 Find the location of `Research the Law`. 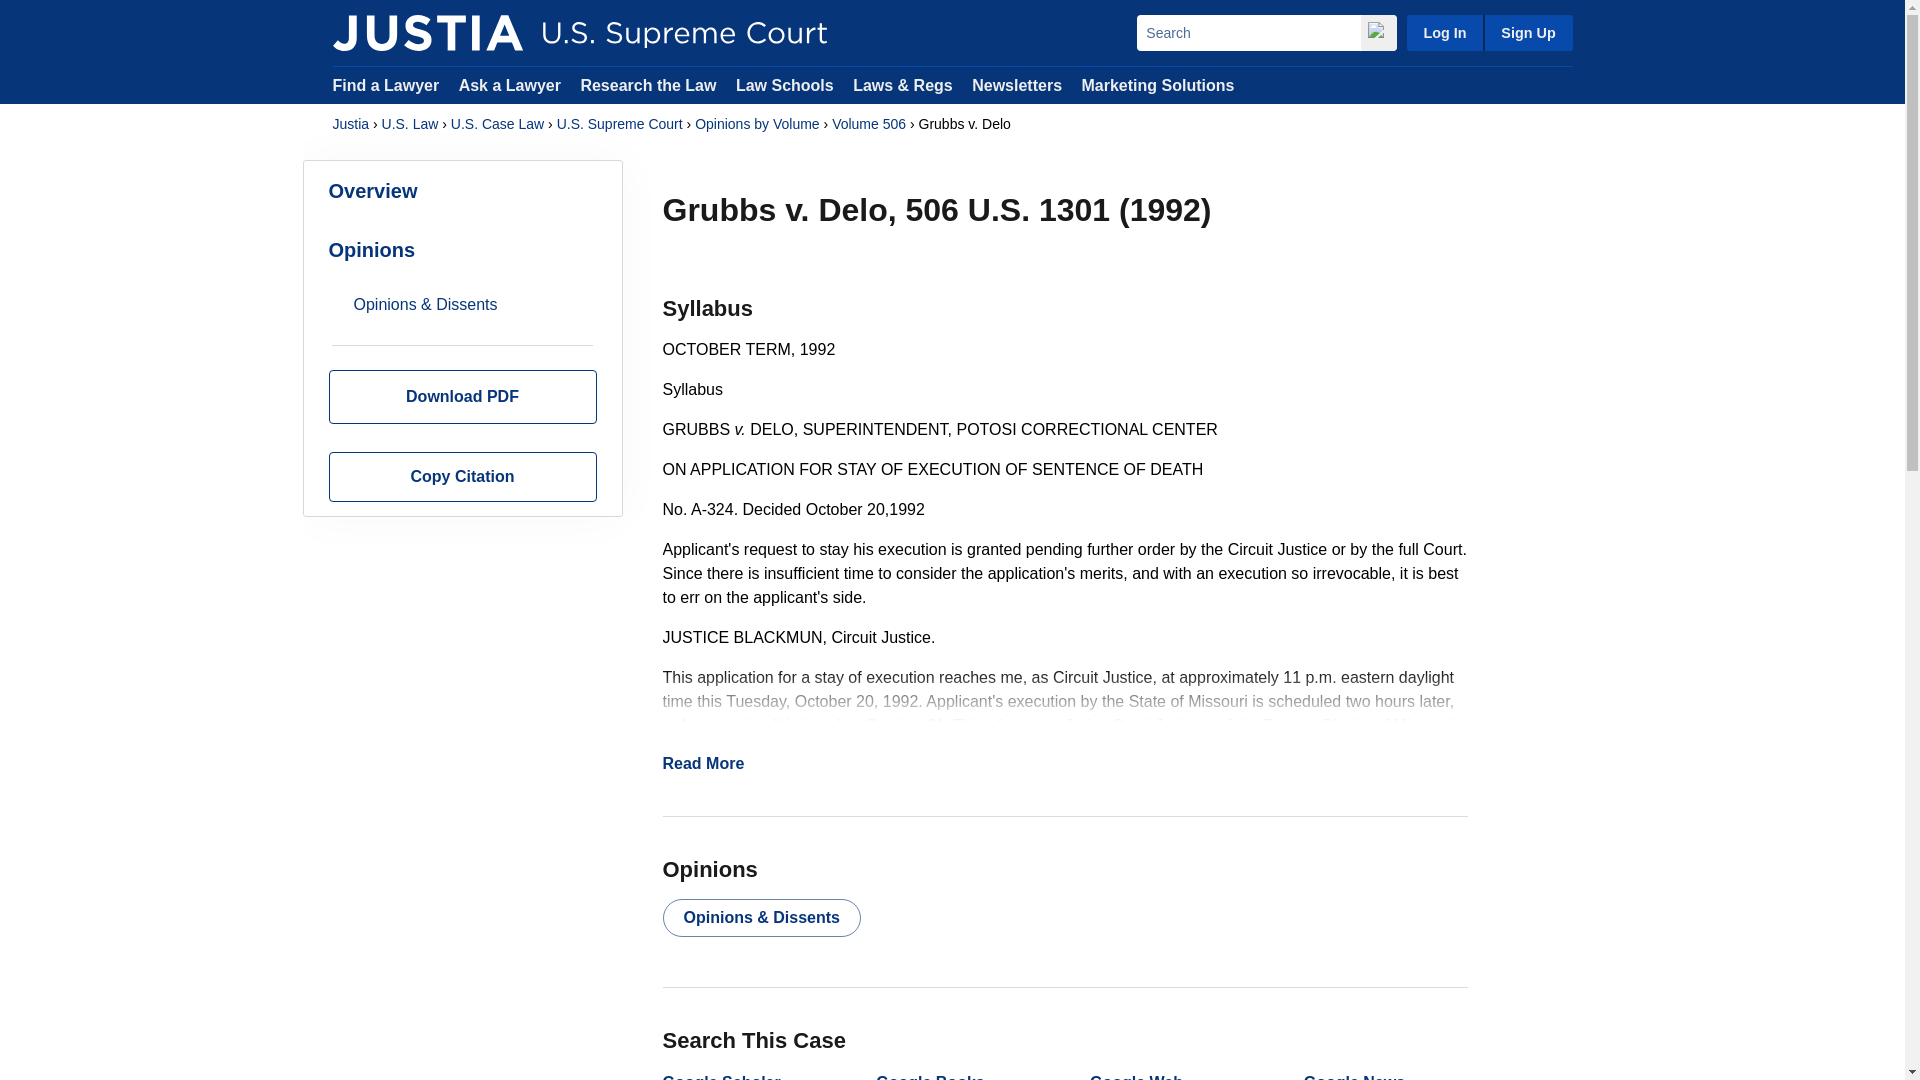

Research the Law is located at coordinates (648, 84).